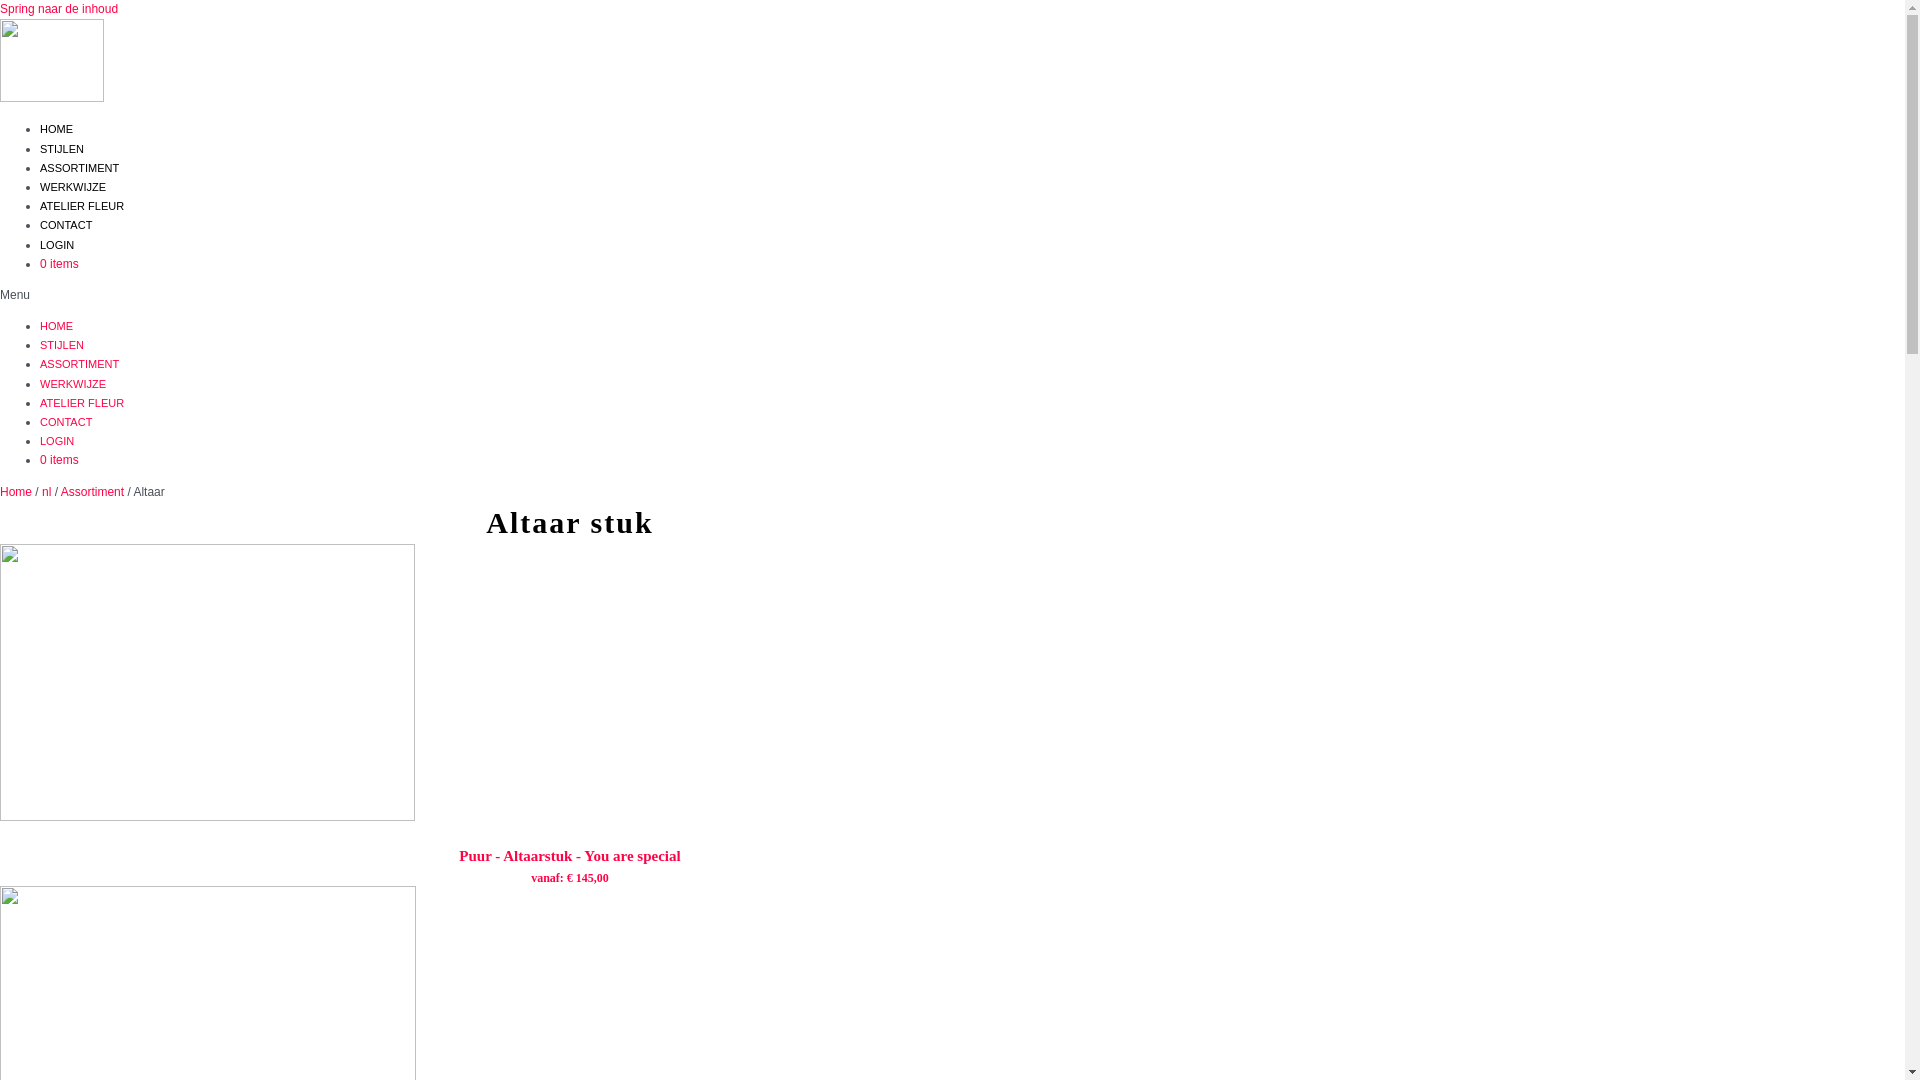 Image resolution: width=1920 pixels, height=1080 pixels. What do you see at coordinates (62, 149) in the screenshot?
I see `STIJLEN` at bounding box center [62, 149].